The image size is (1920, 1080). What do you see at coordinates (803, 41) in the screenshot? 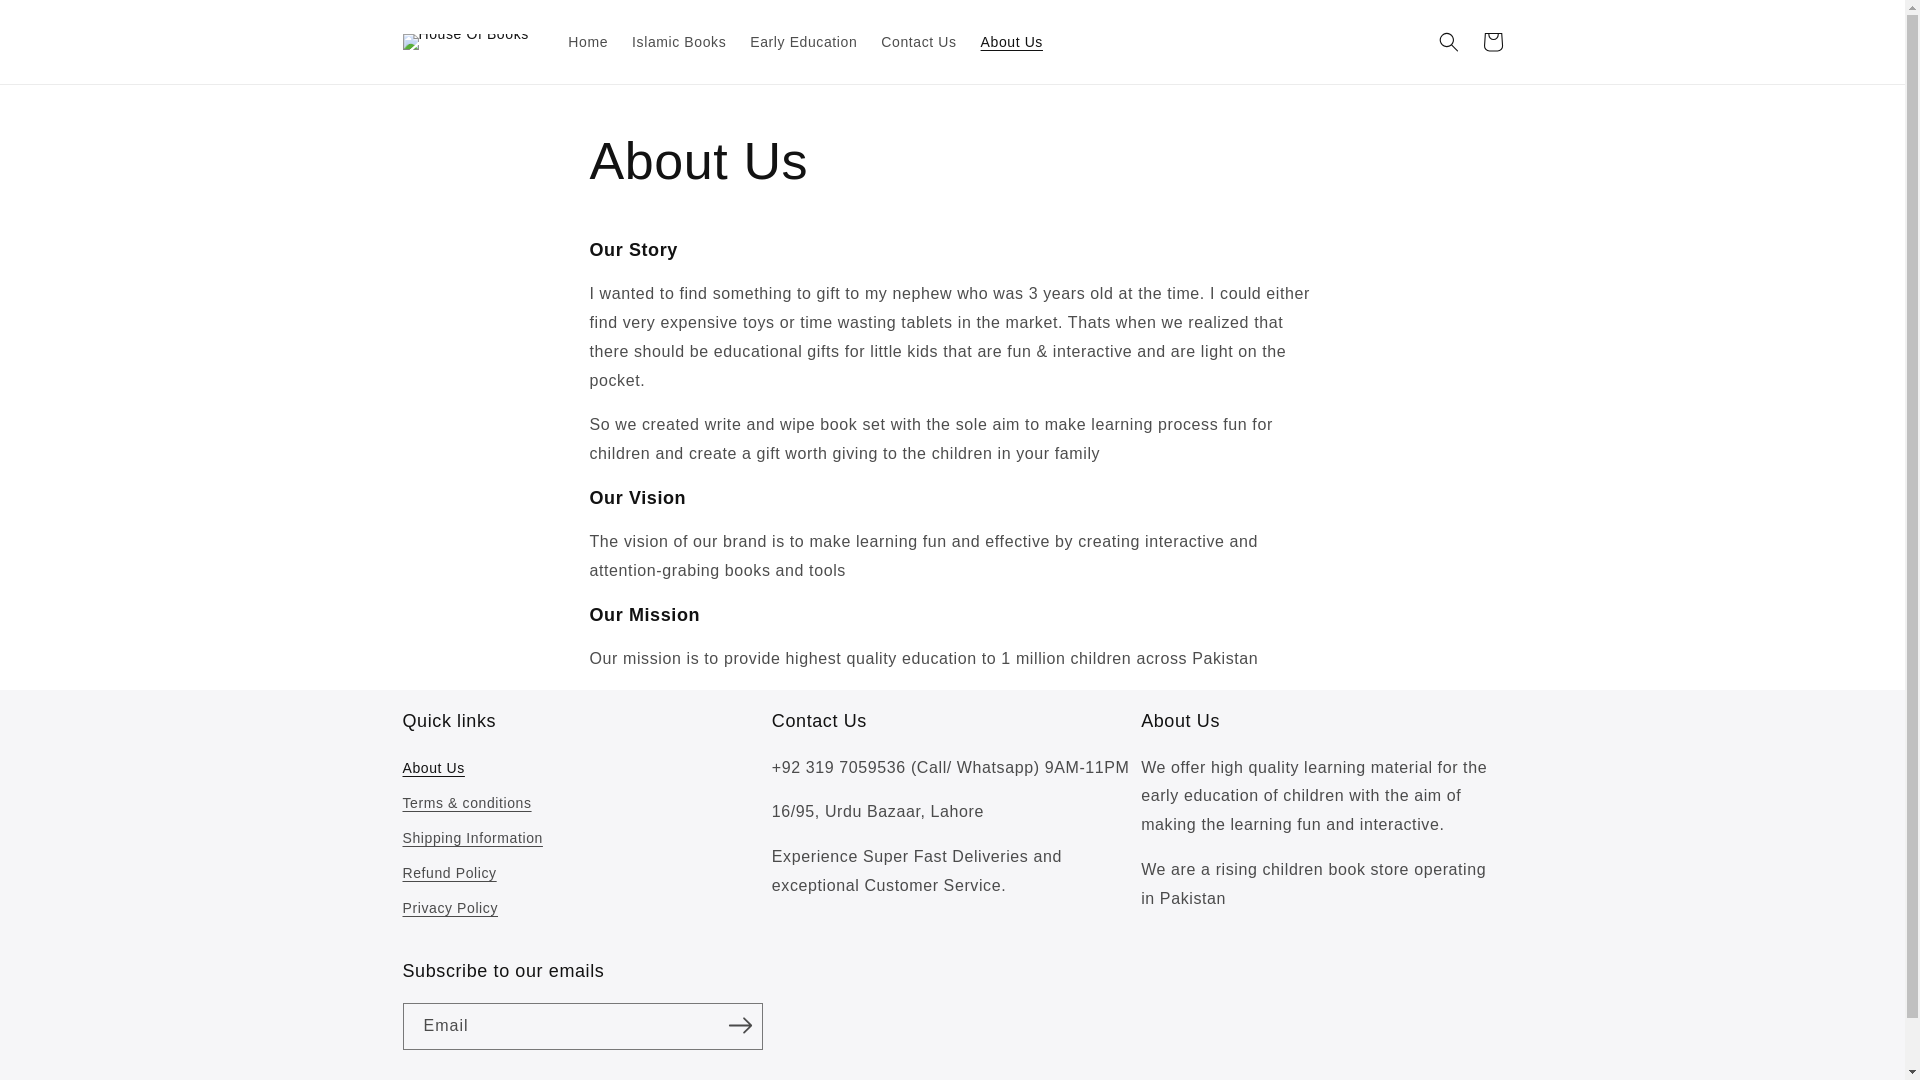
I see `Early Education` at bounding box center [803, 41].